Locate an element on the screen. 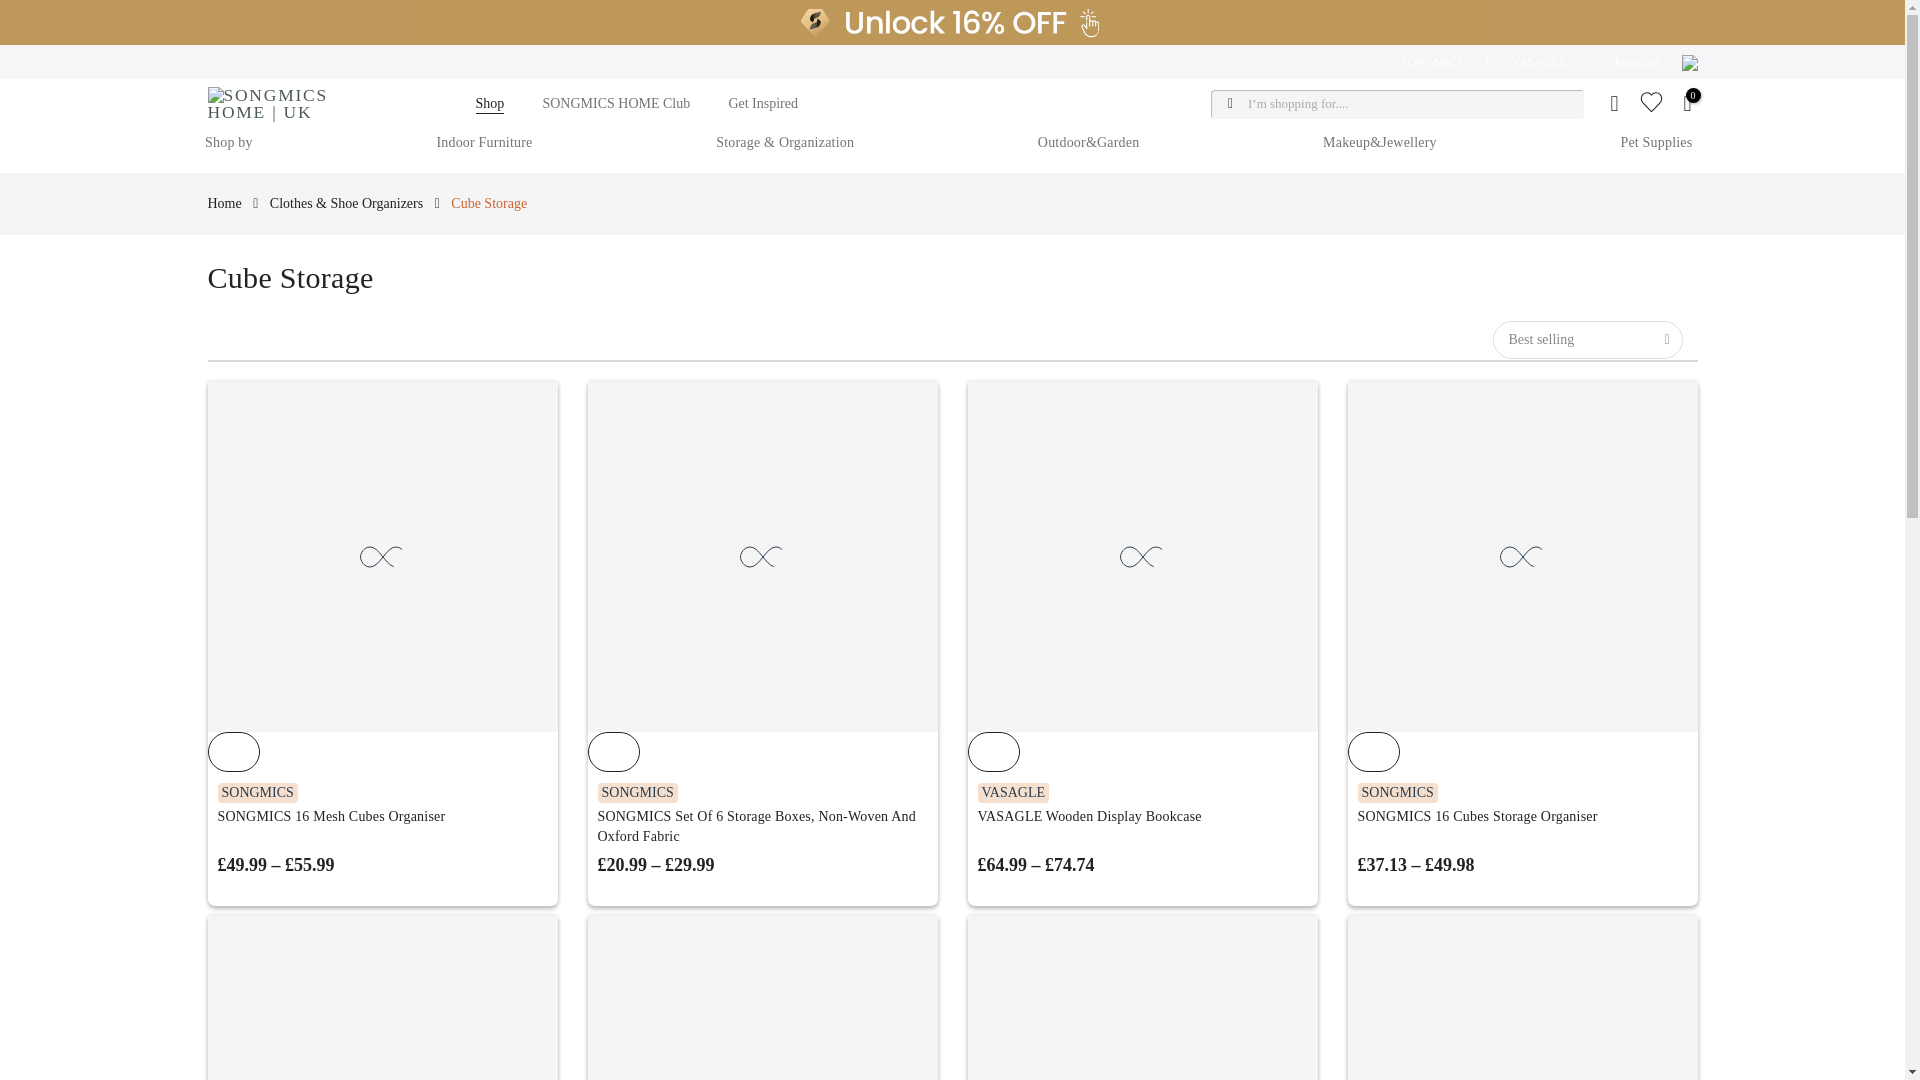 The image size is (1920, 1080). Shop by is located at coordinates (238, 142).